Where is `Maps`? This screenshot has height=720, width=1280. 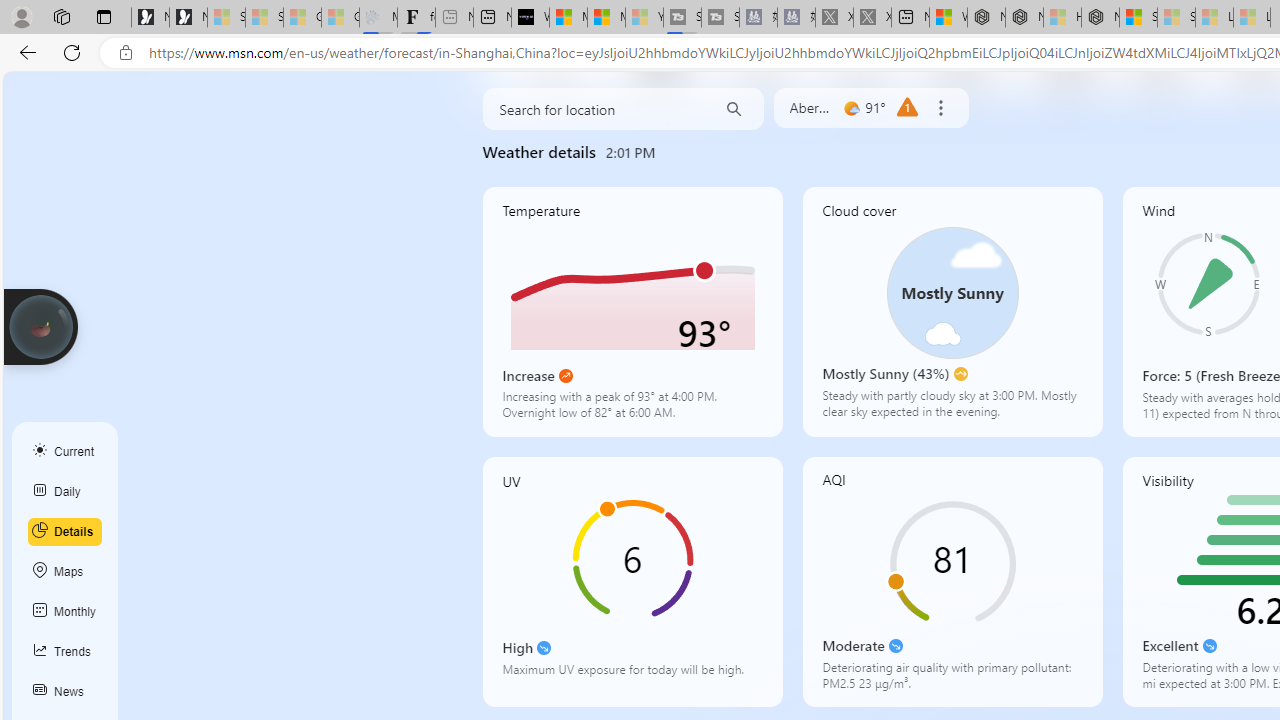
Maps is located at coordinates (65, 572).